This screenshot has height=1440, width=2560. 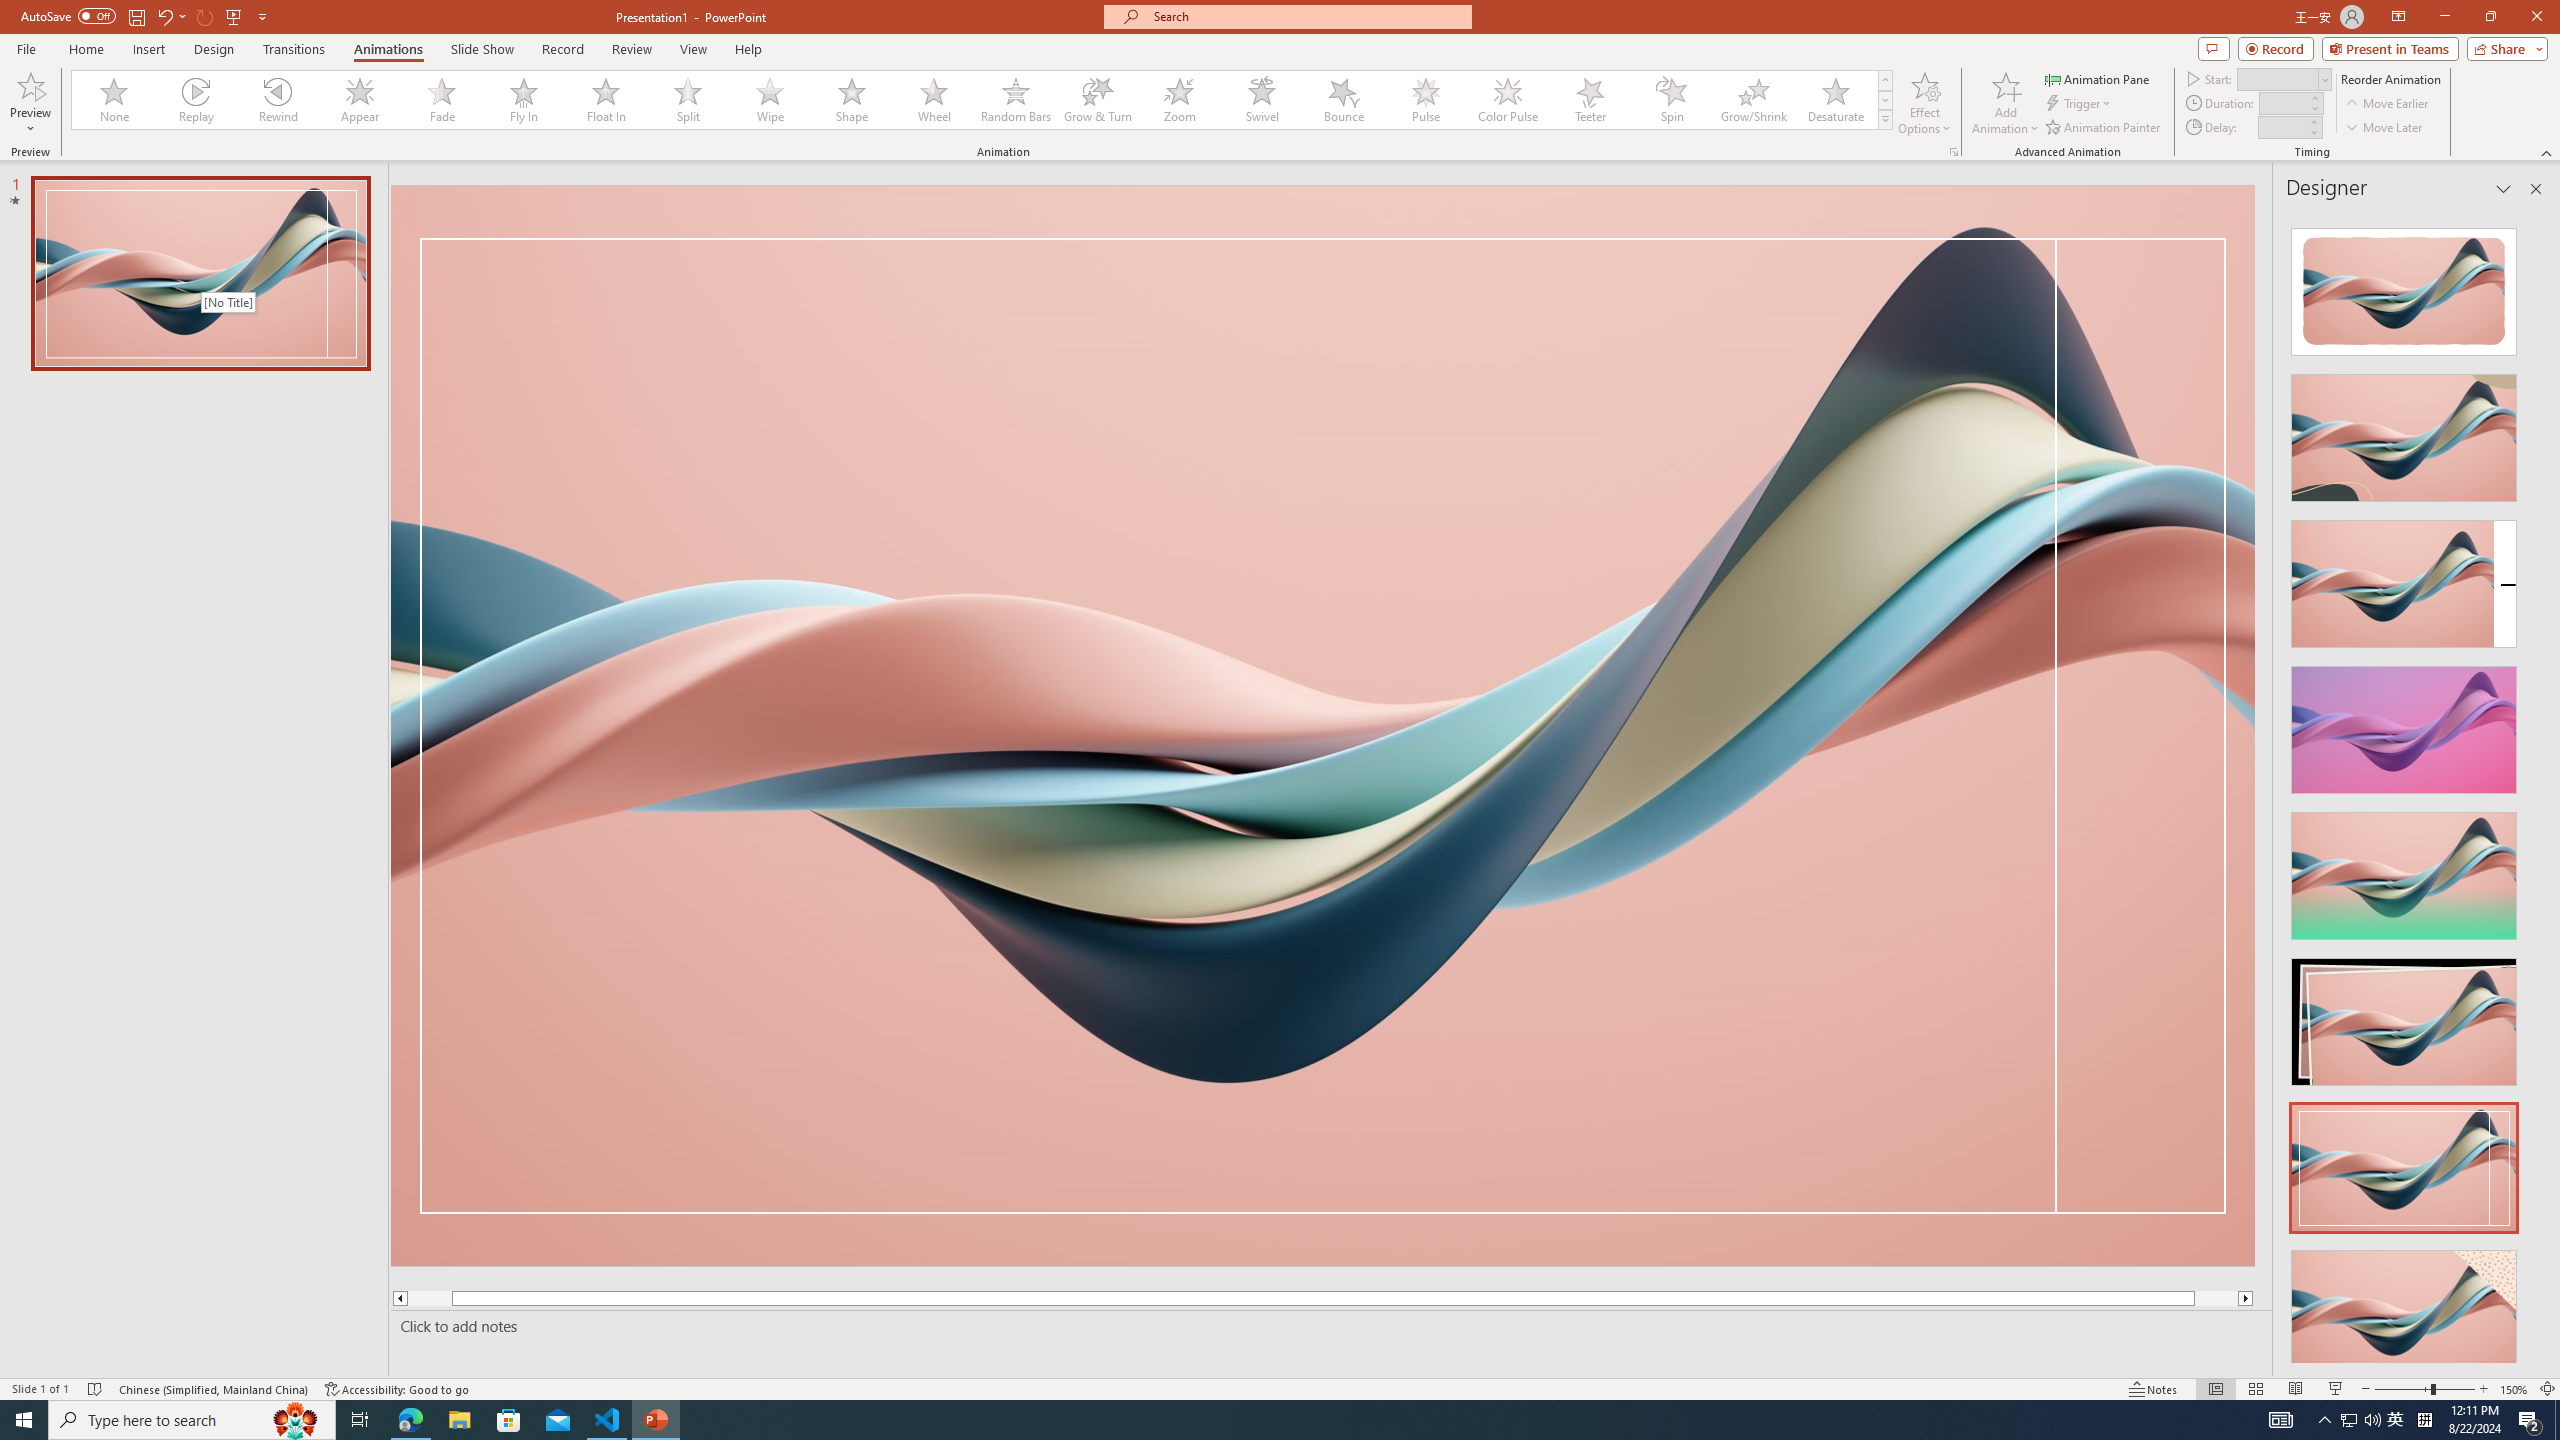 I want to click on Appear, so click(x=360, y=100).